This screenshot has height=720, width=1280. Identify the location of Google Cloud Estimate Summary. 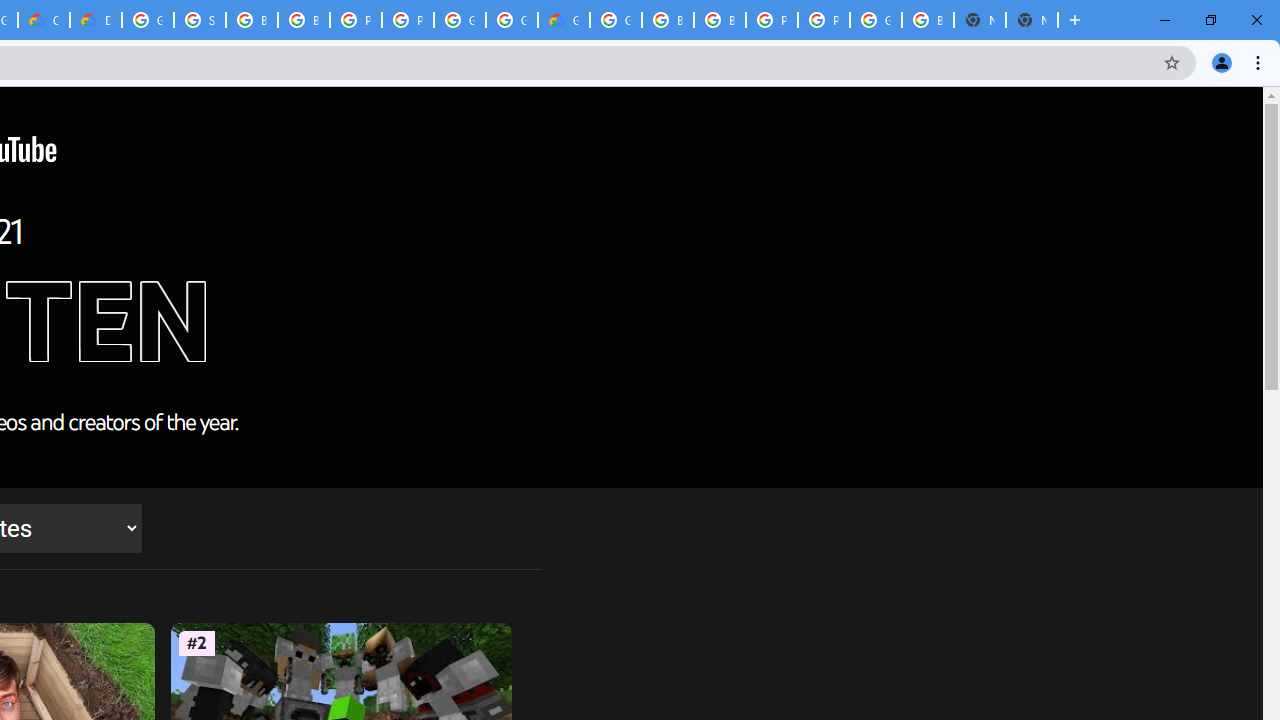
(564, 20).